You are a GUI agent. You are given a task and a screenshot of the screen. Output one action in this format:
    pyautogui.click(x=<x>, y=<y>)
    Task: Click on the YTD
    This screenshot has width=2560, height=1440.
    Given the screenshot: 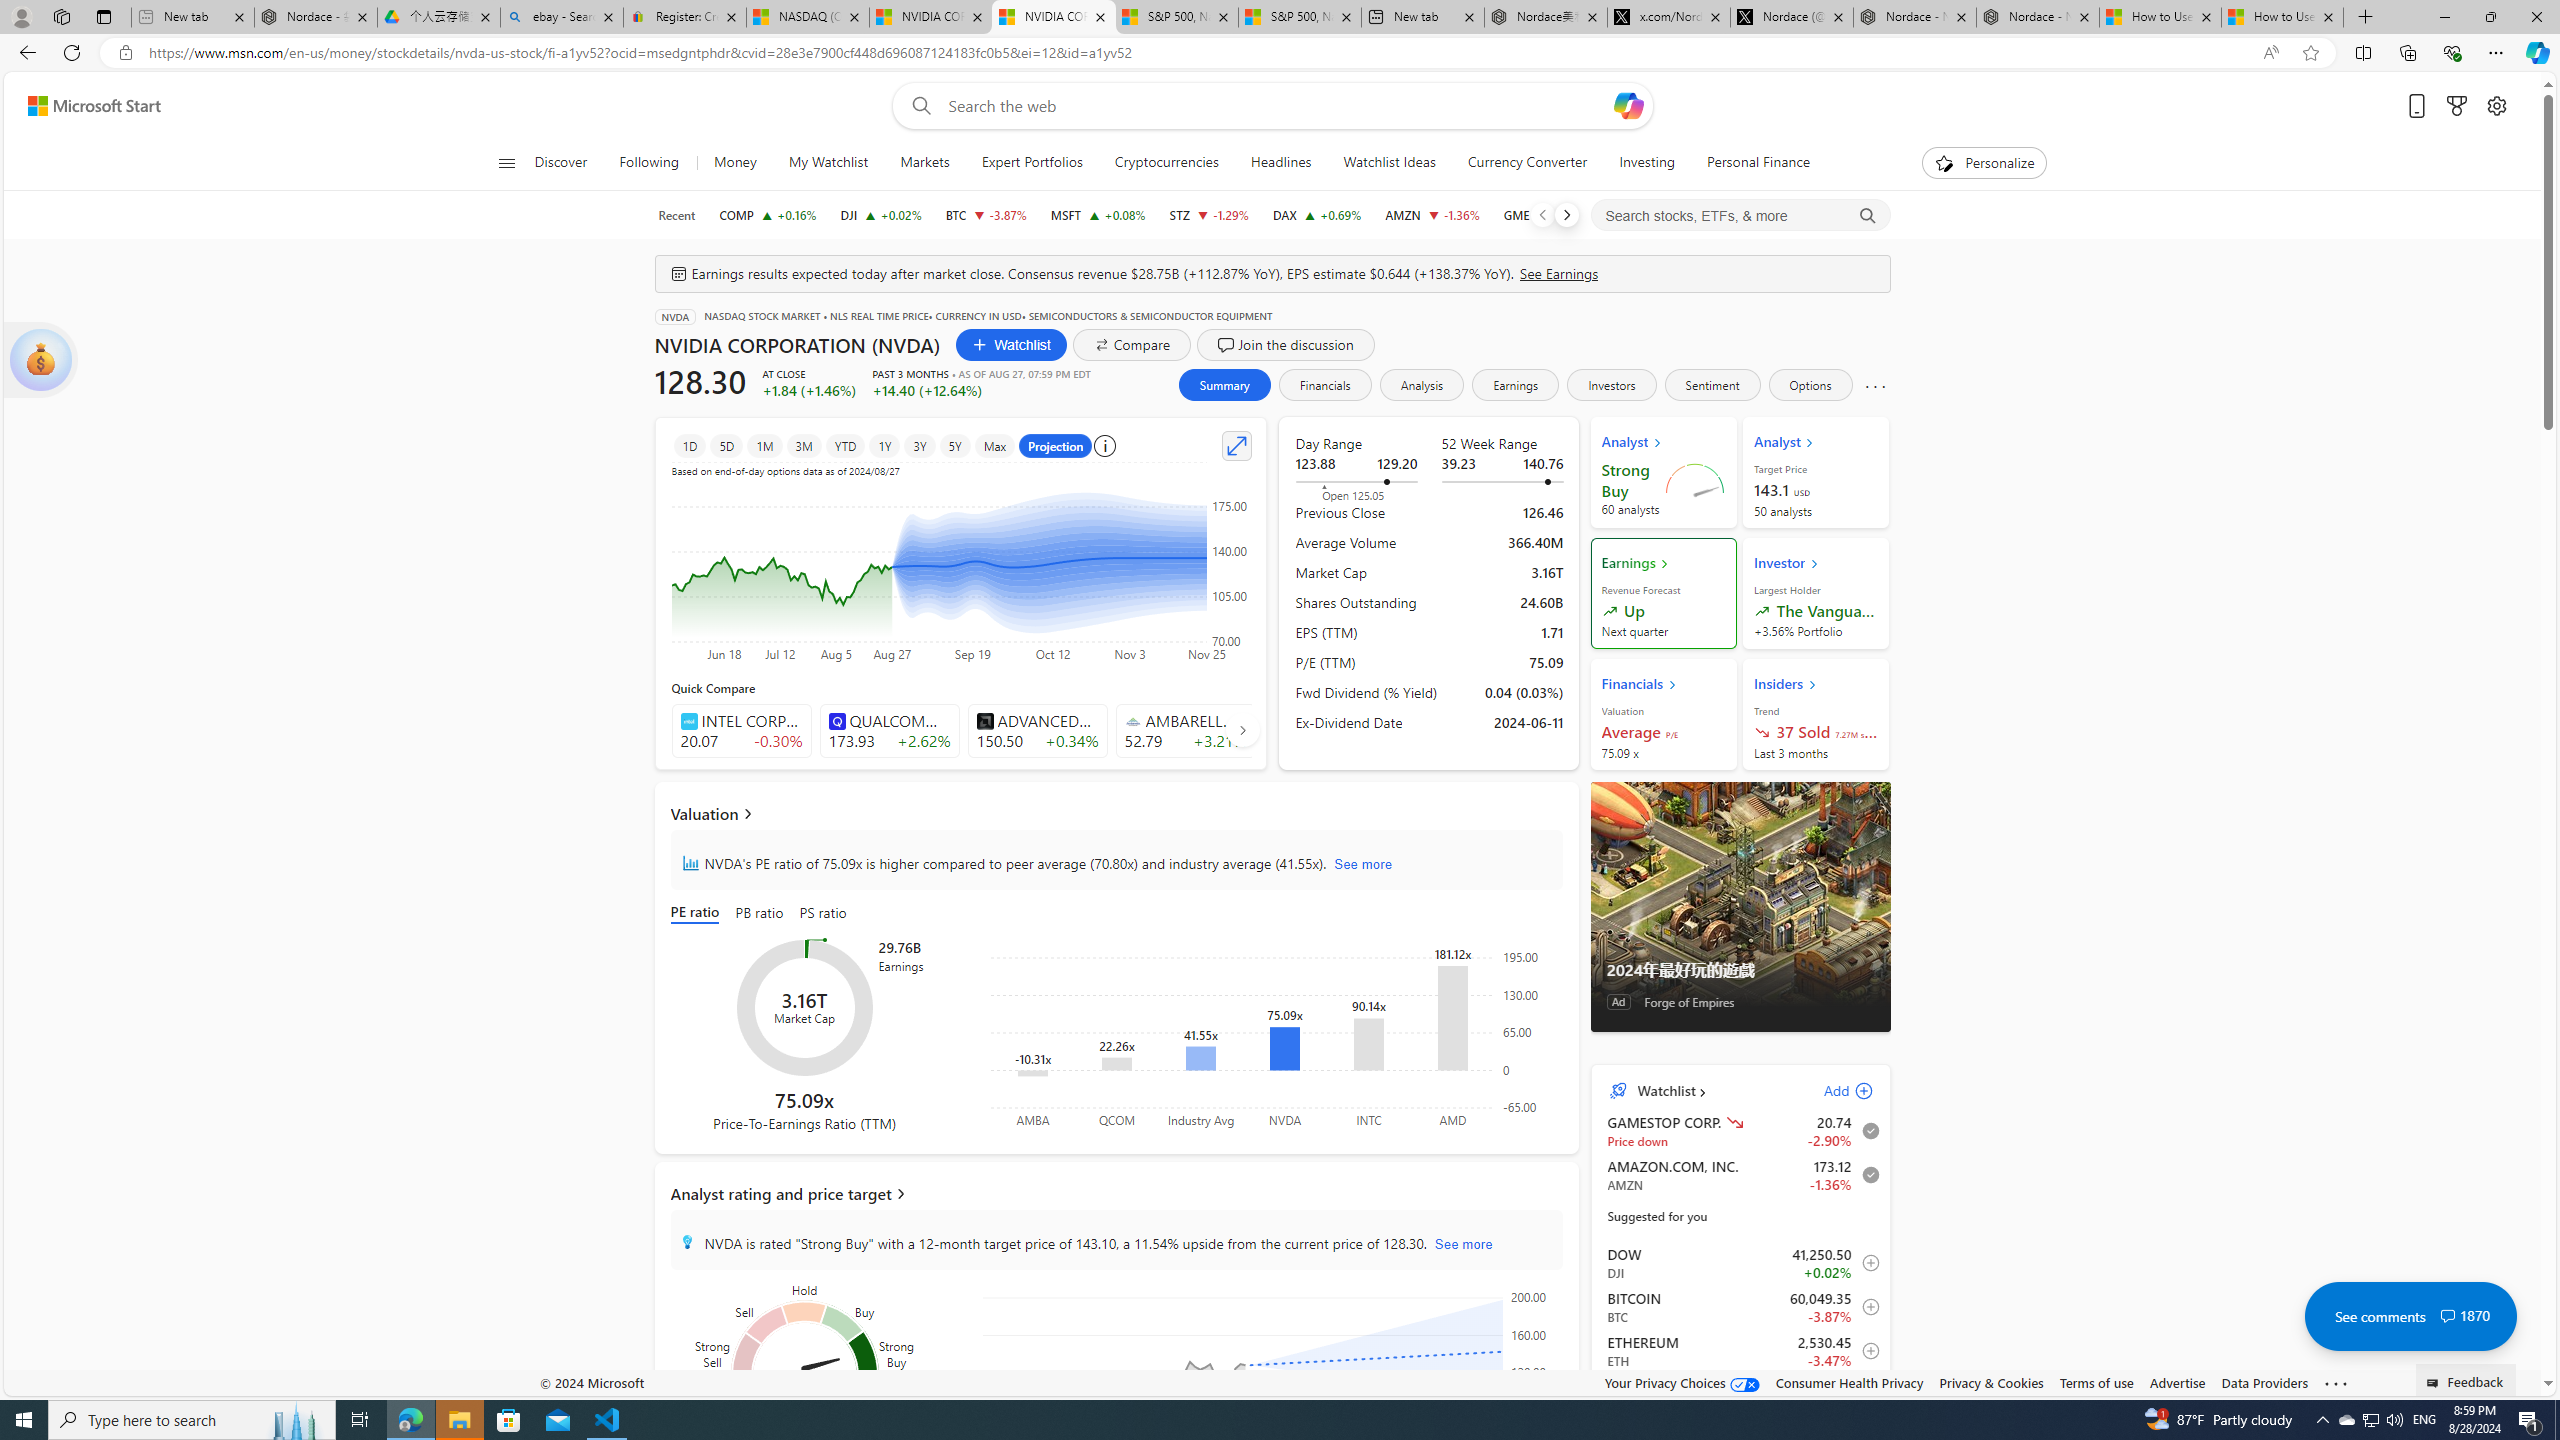 What is the action you would take?
    pyautogui.click(x=844, y=445)
    